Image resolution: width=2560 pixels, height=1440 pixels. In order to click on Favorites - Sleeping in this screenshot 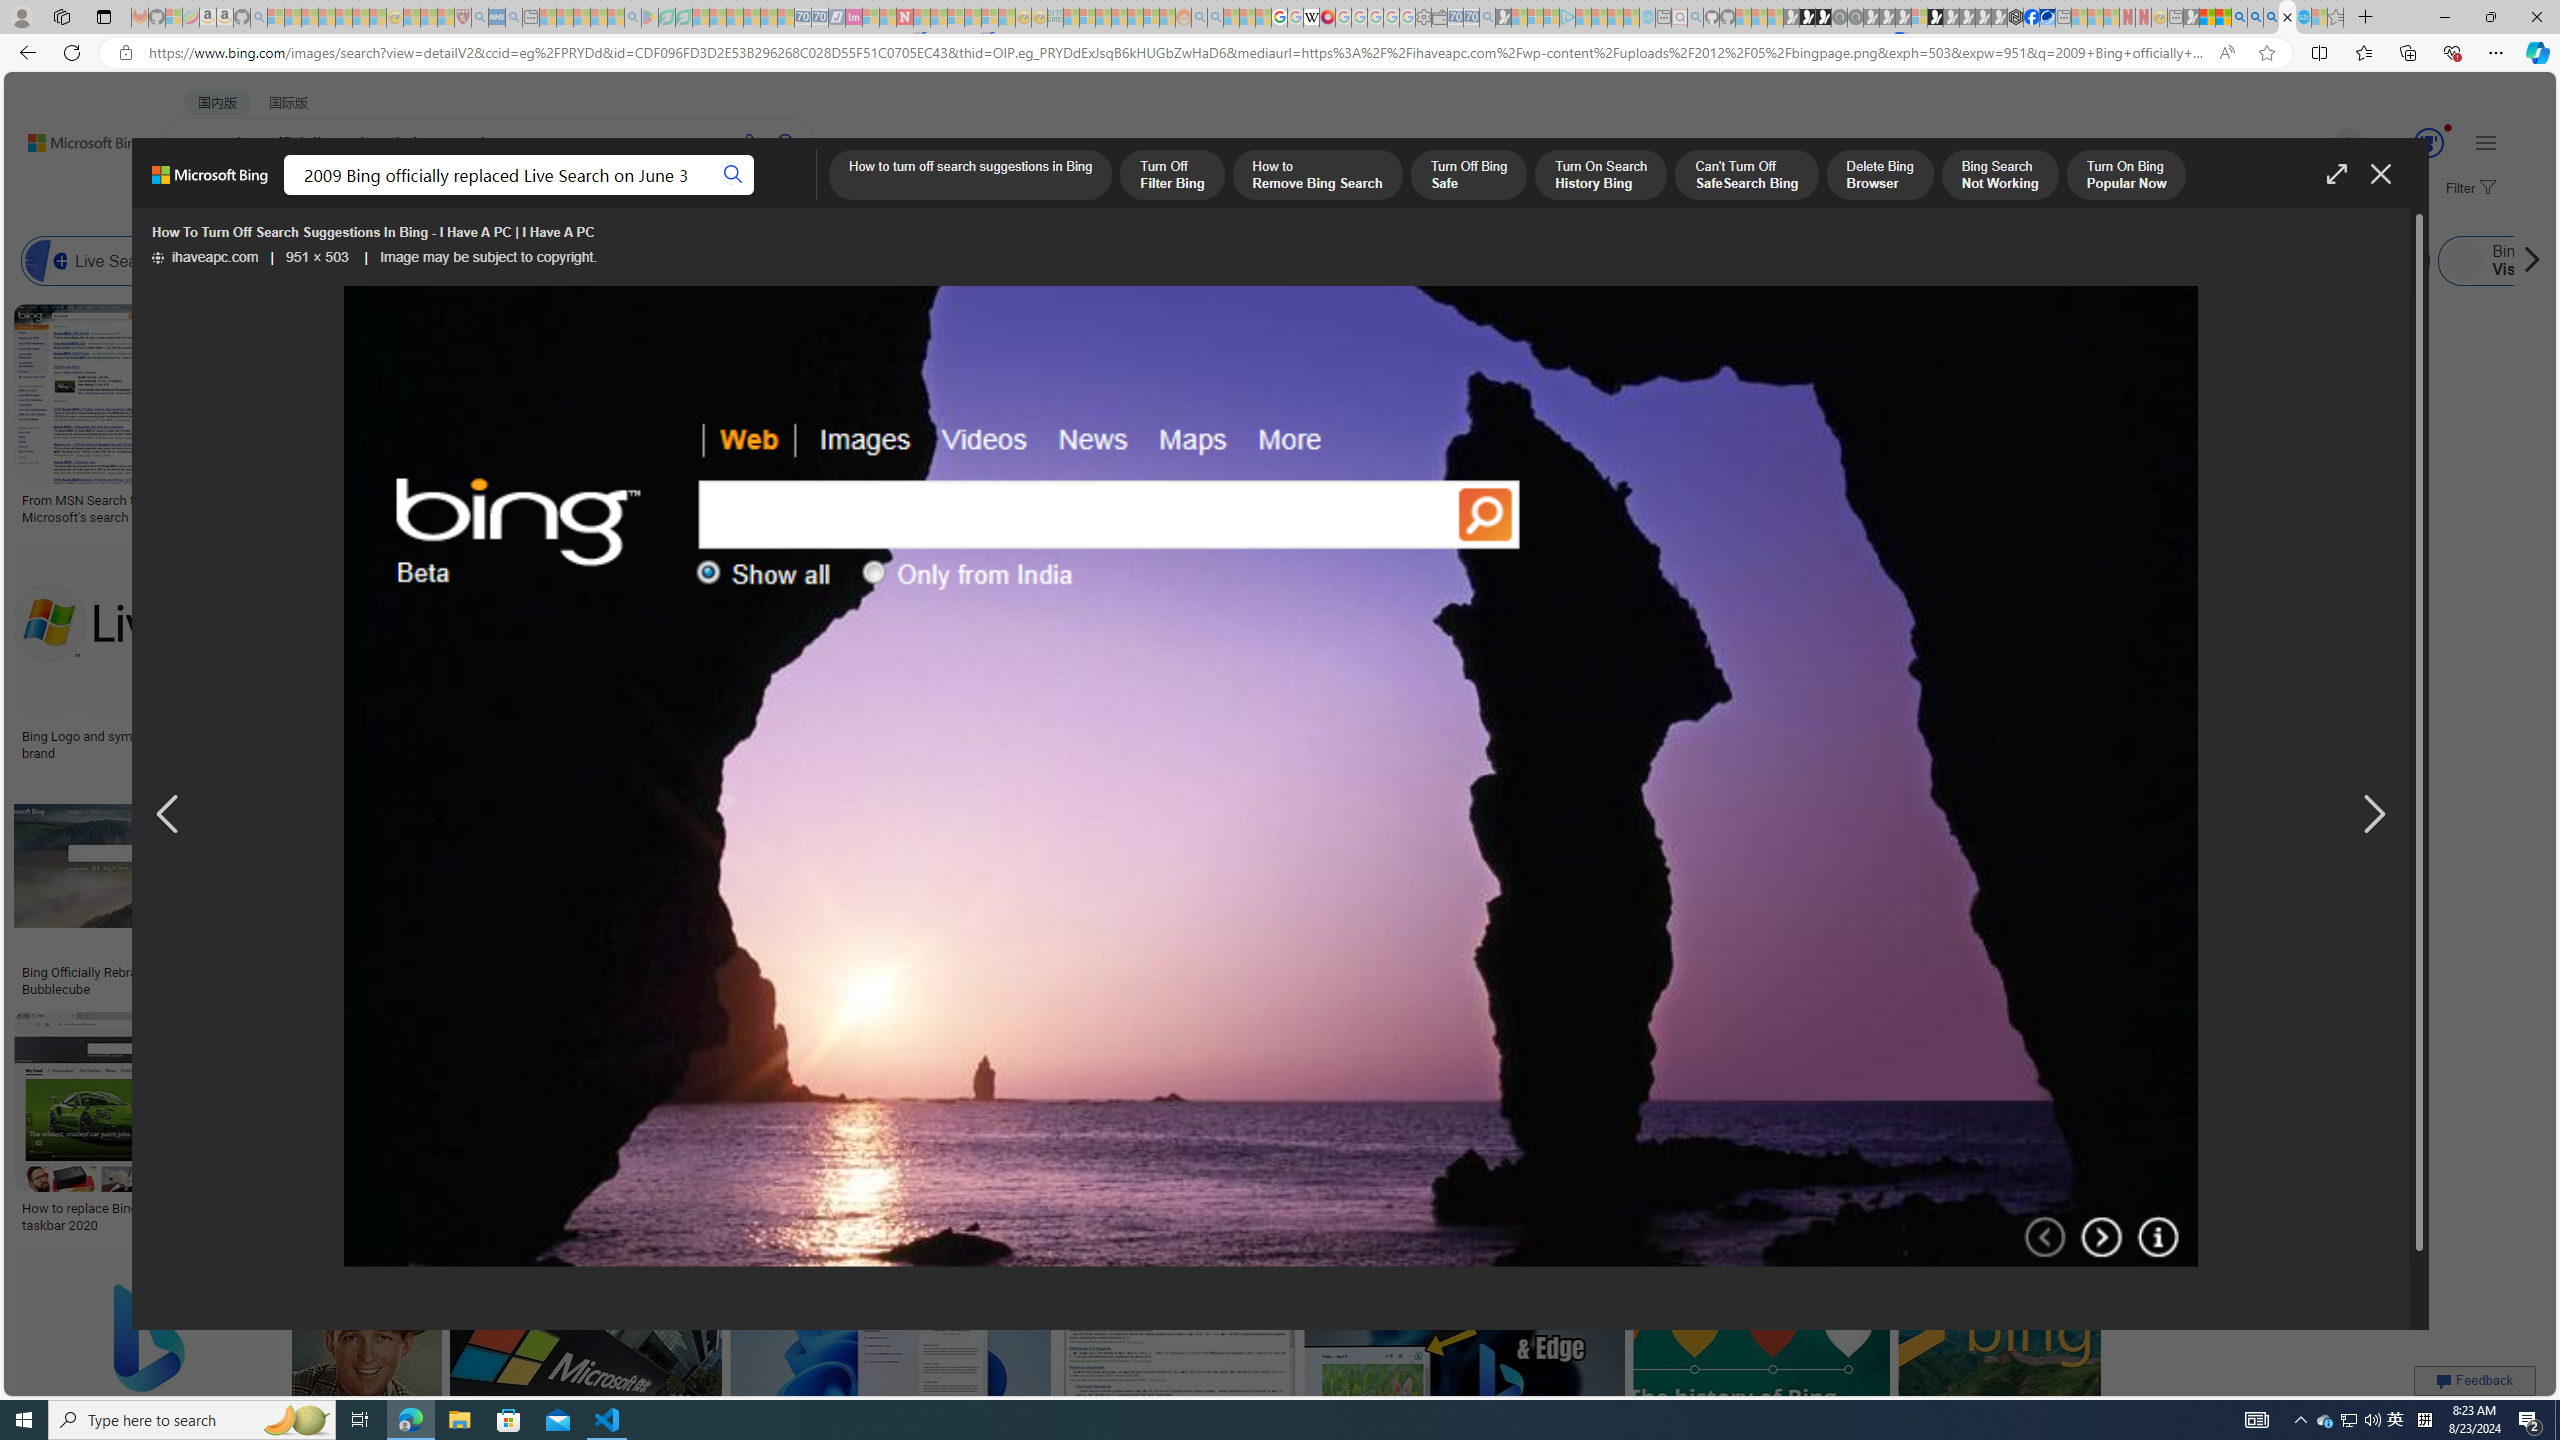, I will do `click(2336, 17)`.